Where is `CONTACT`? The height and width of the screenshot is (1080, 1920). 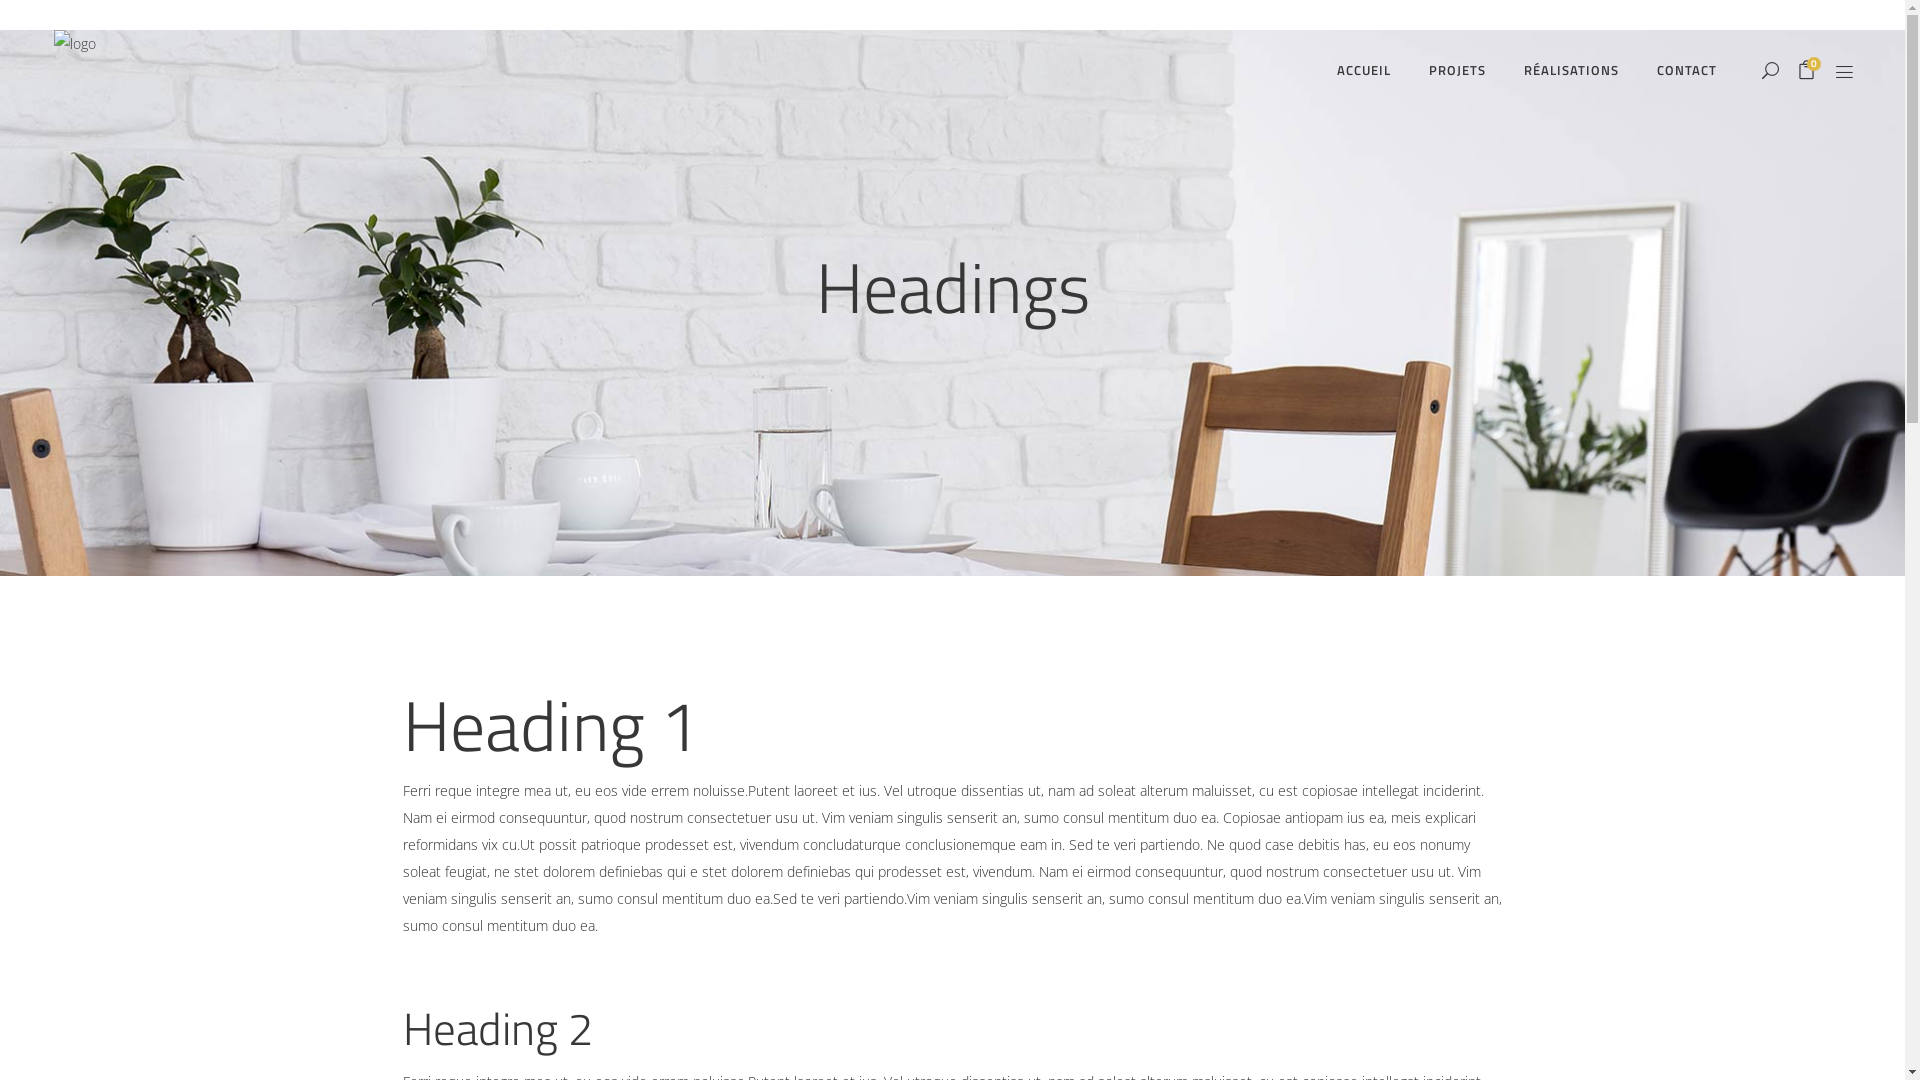
CONTACT is located at coordinates (1687, 70).